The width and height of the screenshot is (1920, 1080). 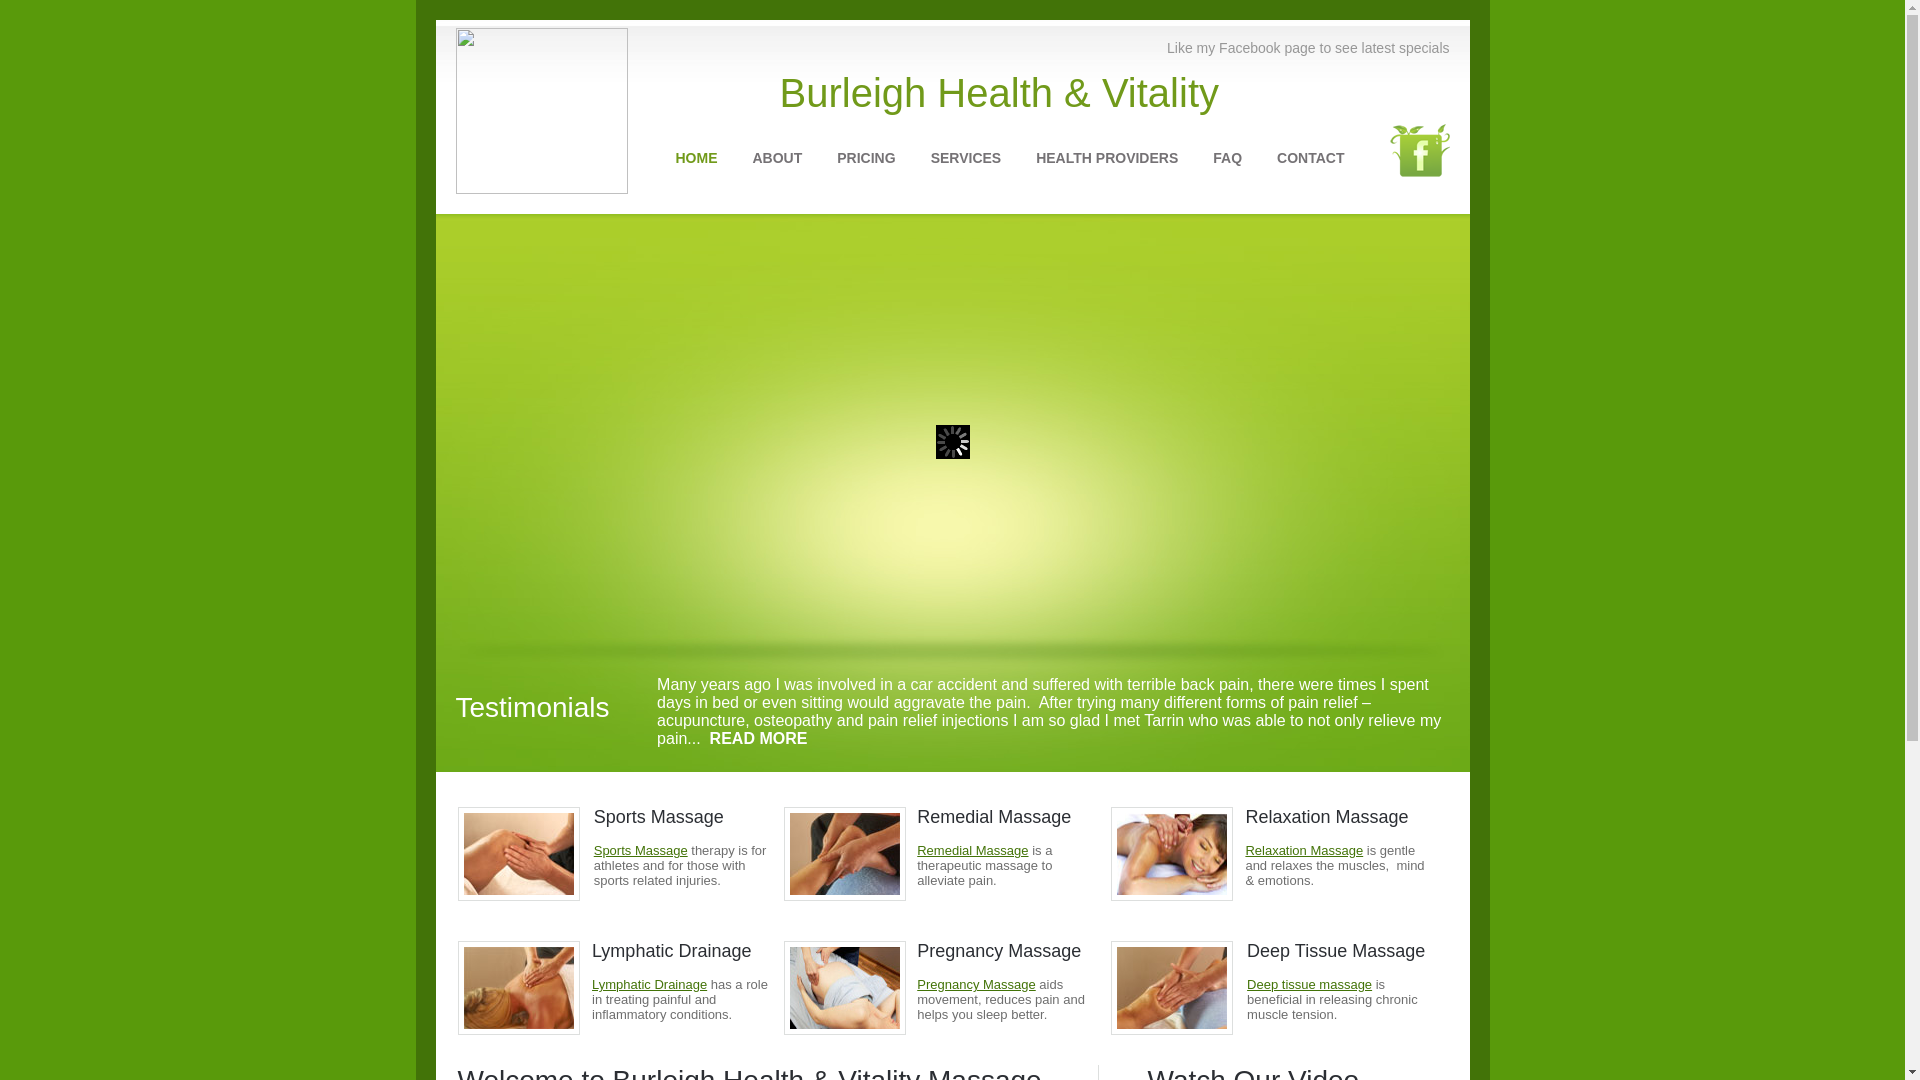 What do you see at coordinates (1107, 158) in the screenshot?
I see `HEALTH PROVIDERS` at bounding box center [1107, 158].